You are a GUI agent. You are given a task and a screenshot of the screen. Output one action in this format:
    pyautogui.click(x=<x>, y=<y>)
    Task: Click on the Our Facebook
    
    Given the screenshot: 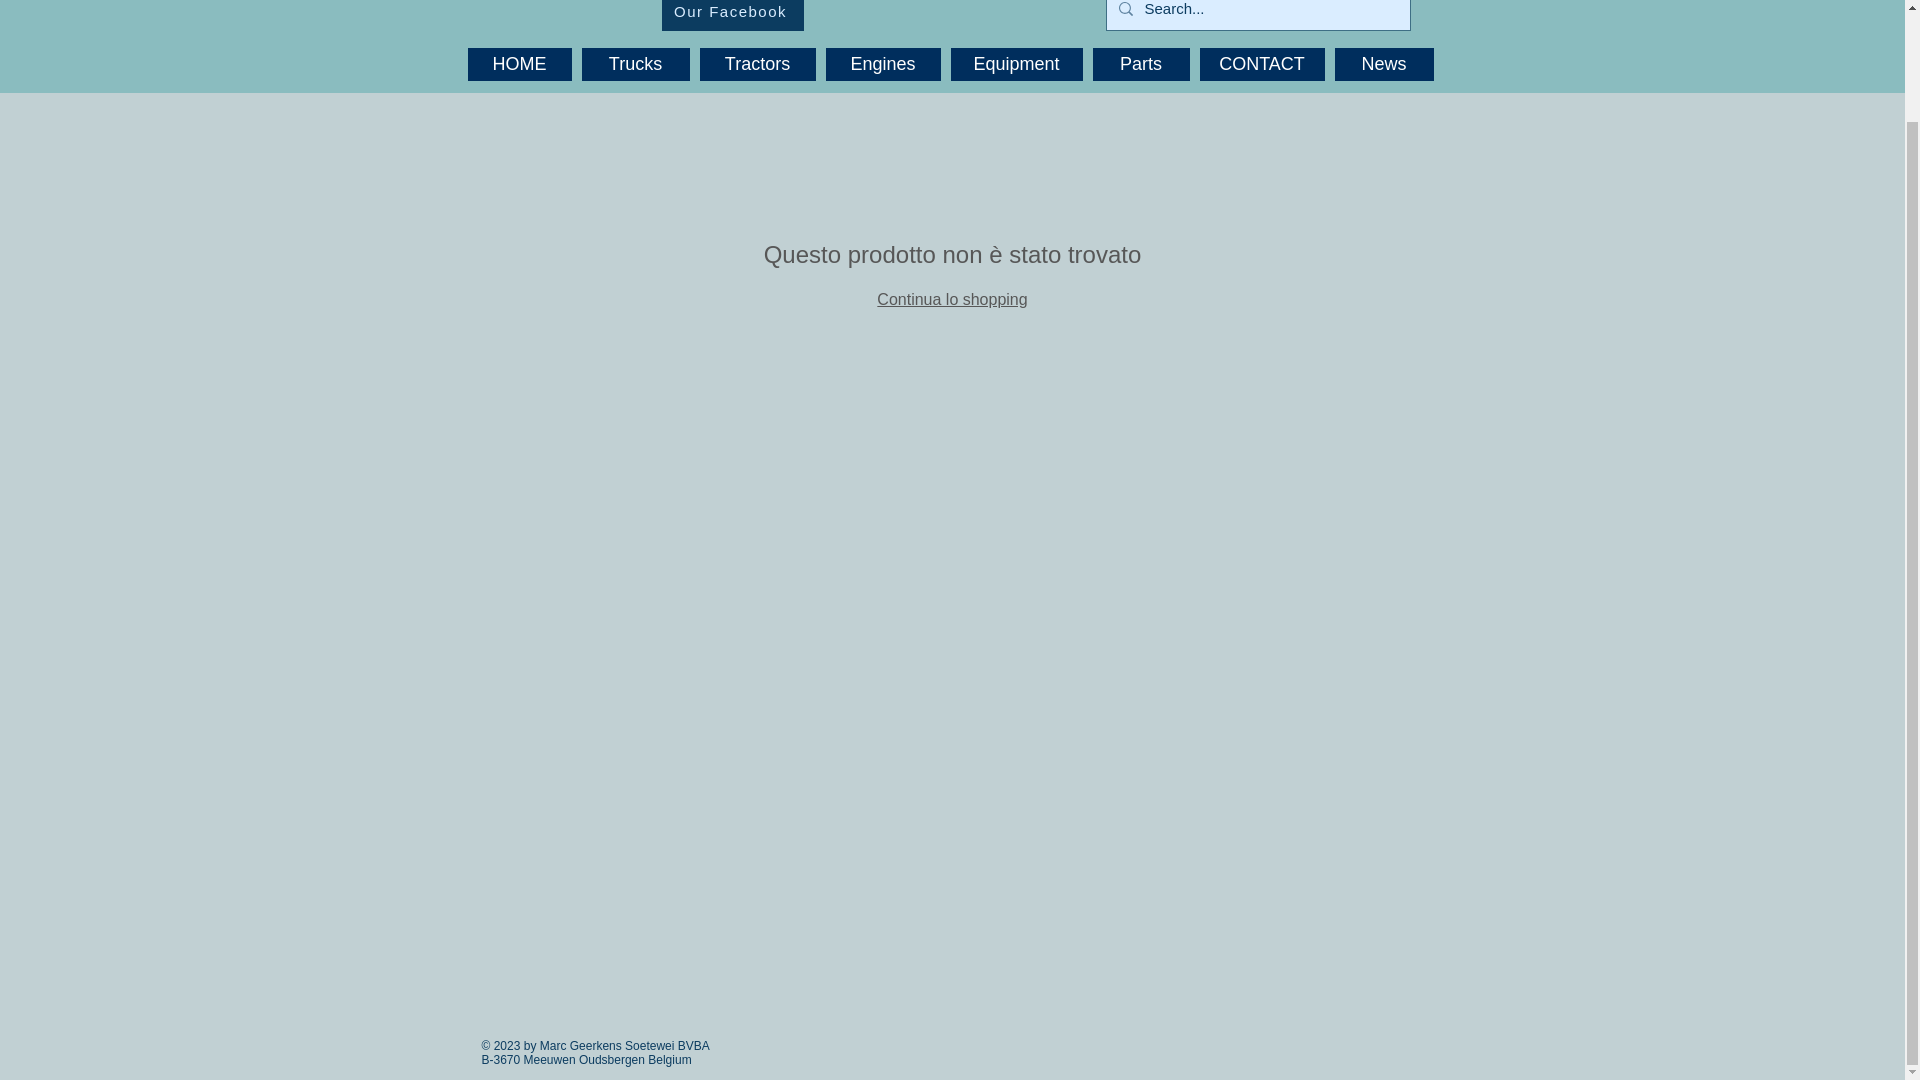 What is the action you would take?
    pyautogui.click(x=733, y=16)
    